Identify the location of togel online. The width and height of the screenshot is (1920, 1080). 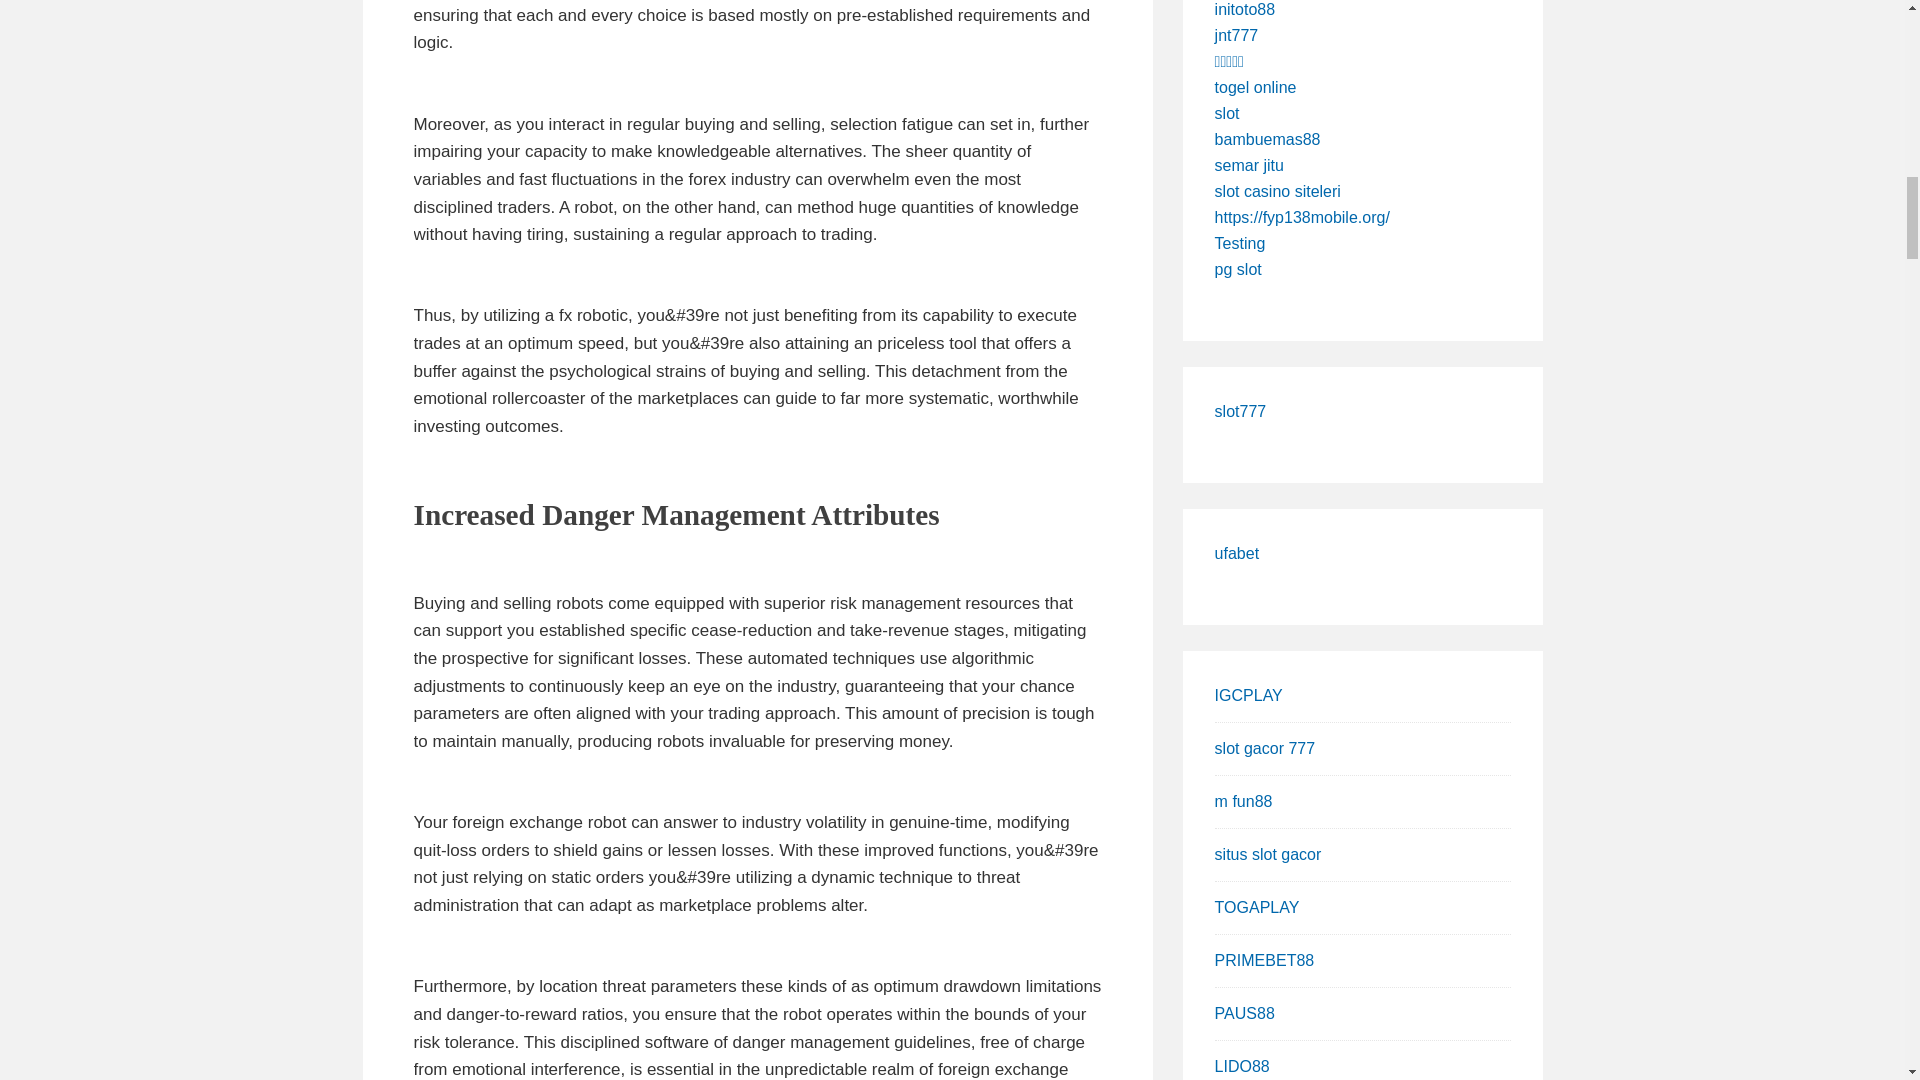
(1256, 87).